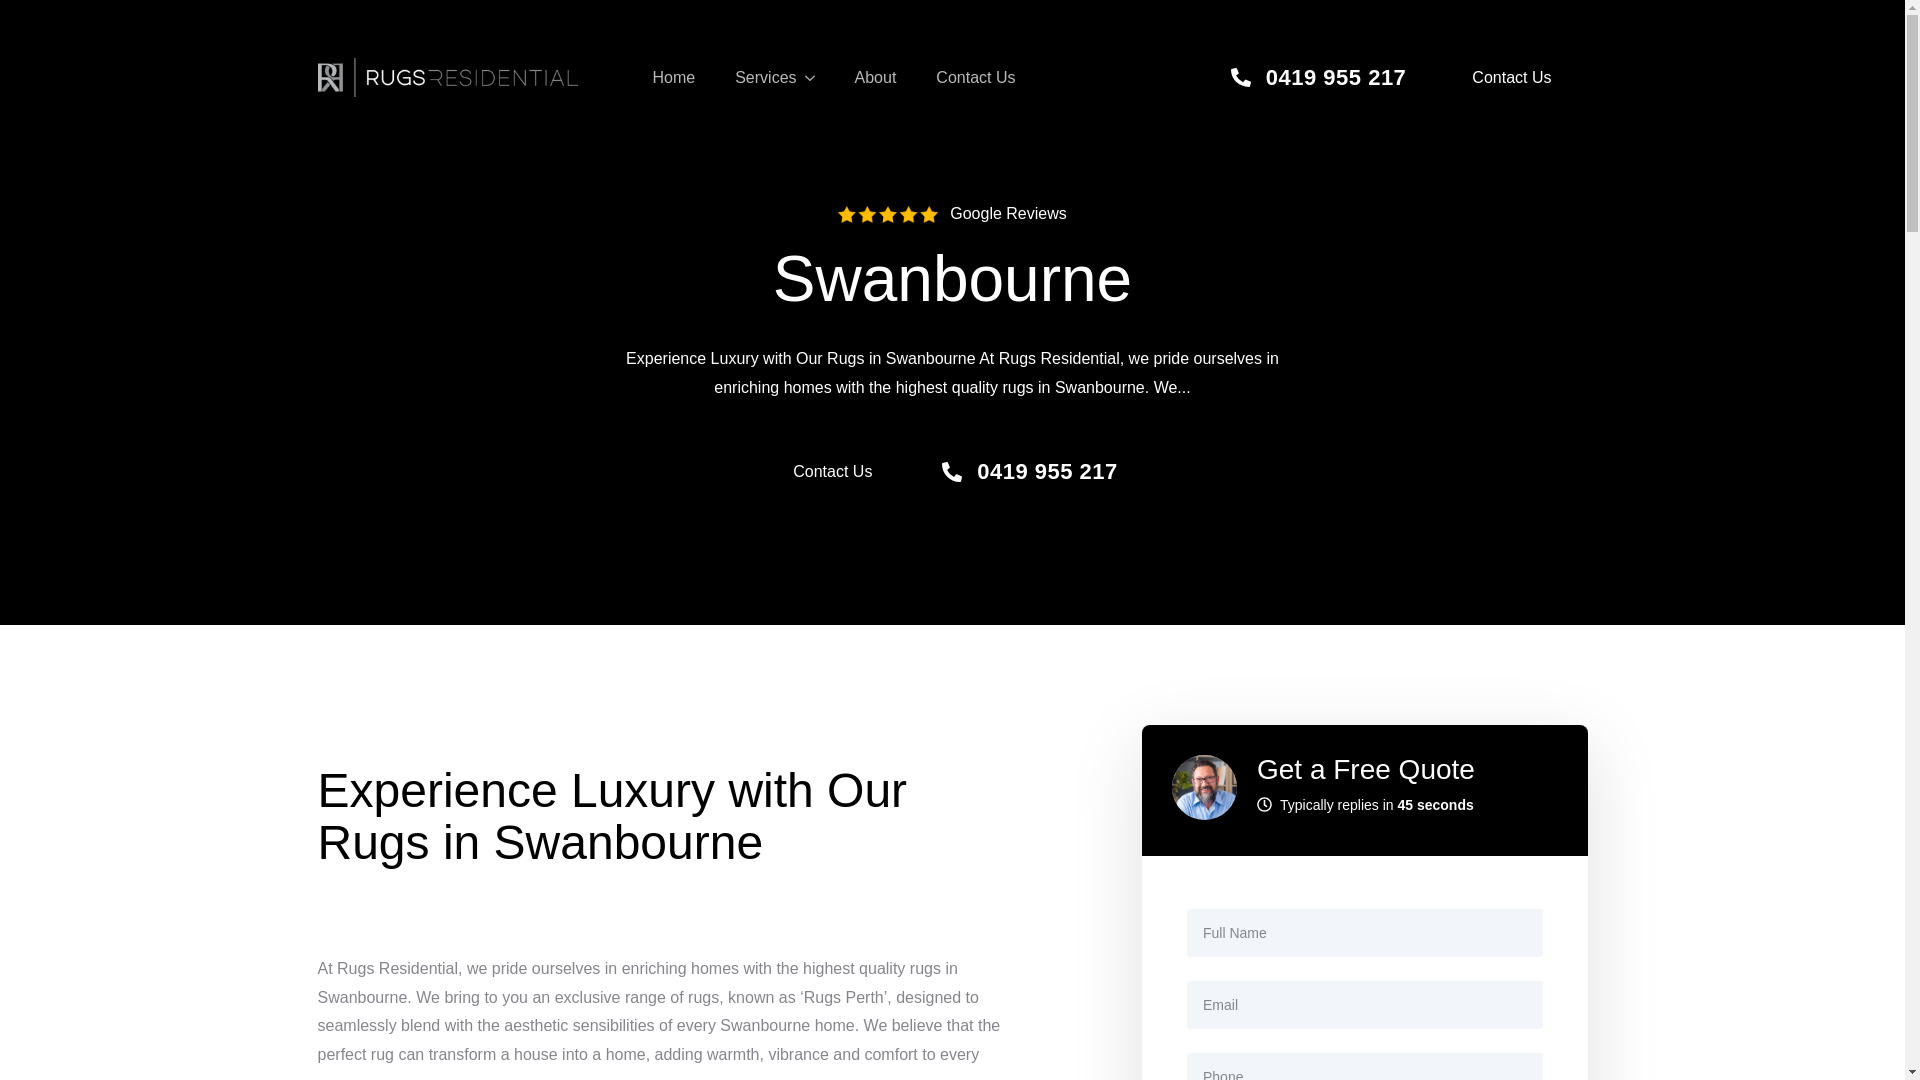 This screenshot has width=1920, height=1080. What do you see at coordinates (672, 77) in the screenshot?
I see `Home` at bounding box center [672, 77].